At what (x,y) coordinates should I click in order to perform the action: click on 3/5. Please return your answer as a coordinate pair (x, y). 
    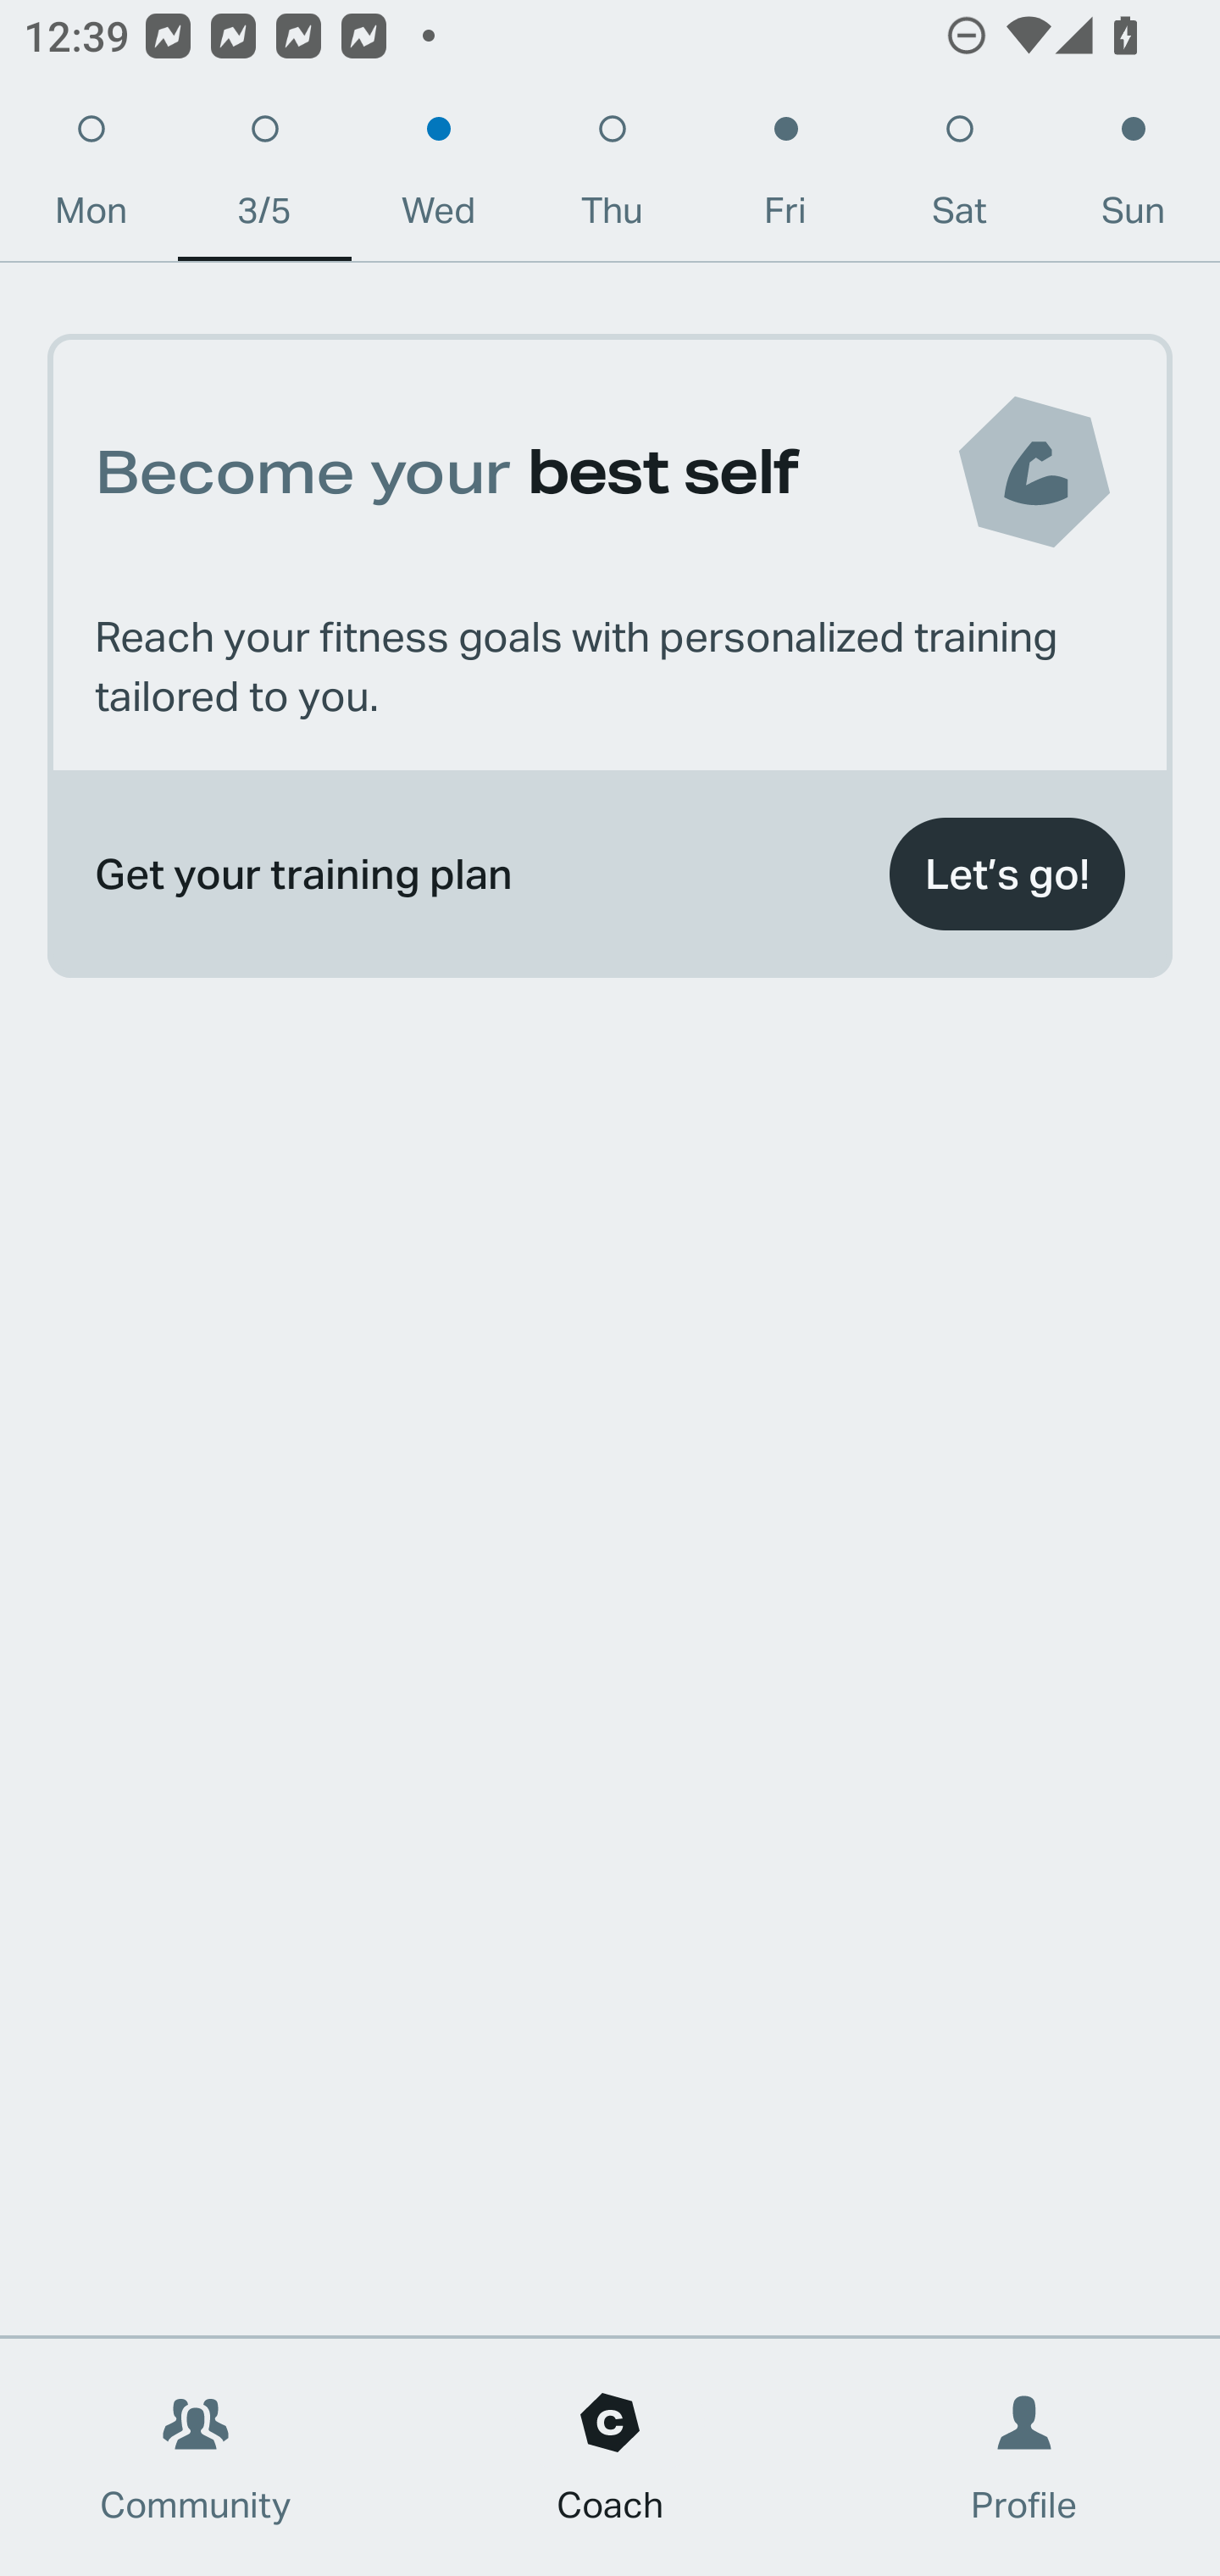
    Looking at the image, I should click on (264, 178).